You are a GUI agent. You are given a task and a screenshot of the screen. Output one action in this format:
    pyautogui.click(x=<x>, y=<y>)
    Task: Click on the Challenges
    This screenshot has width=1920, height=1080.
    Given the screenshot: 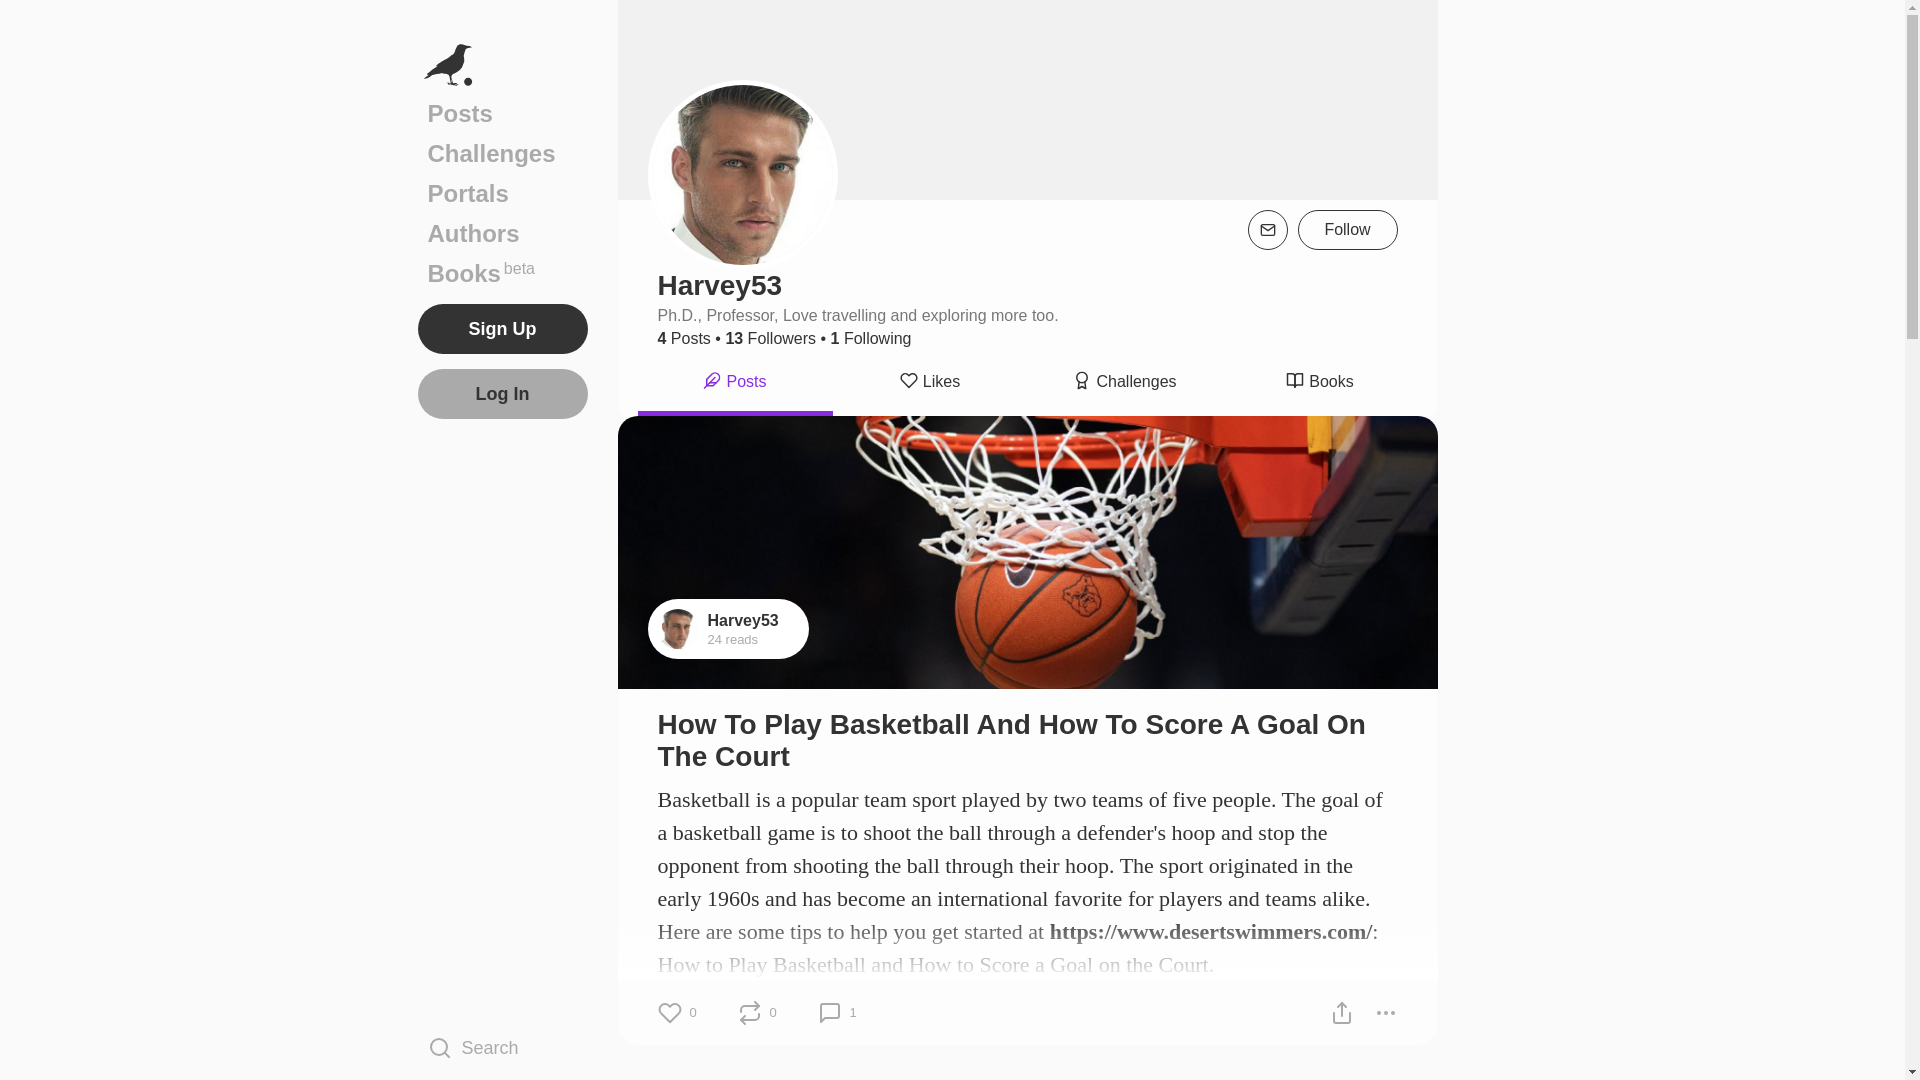 What is the action you would take?
    pyautogui.click(x=1125, y=384)
    